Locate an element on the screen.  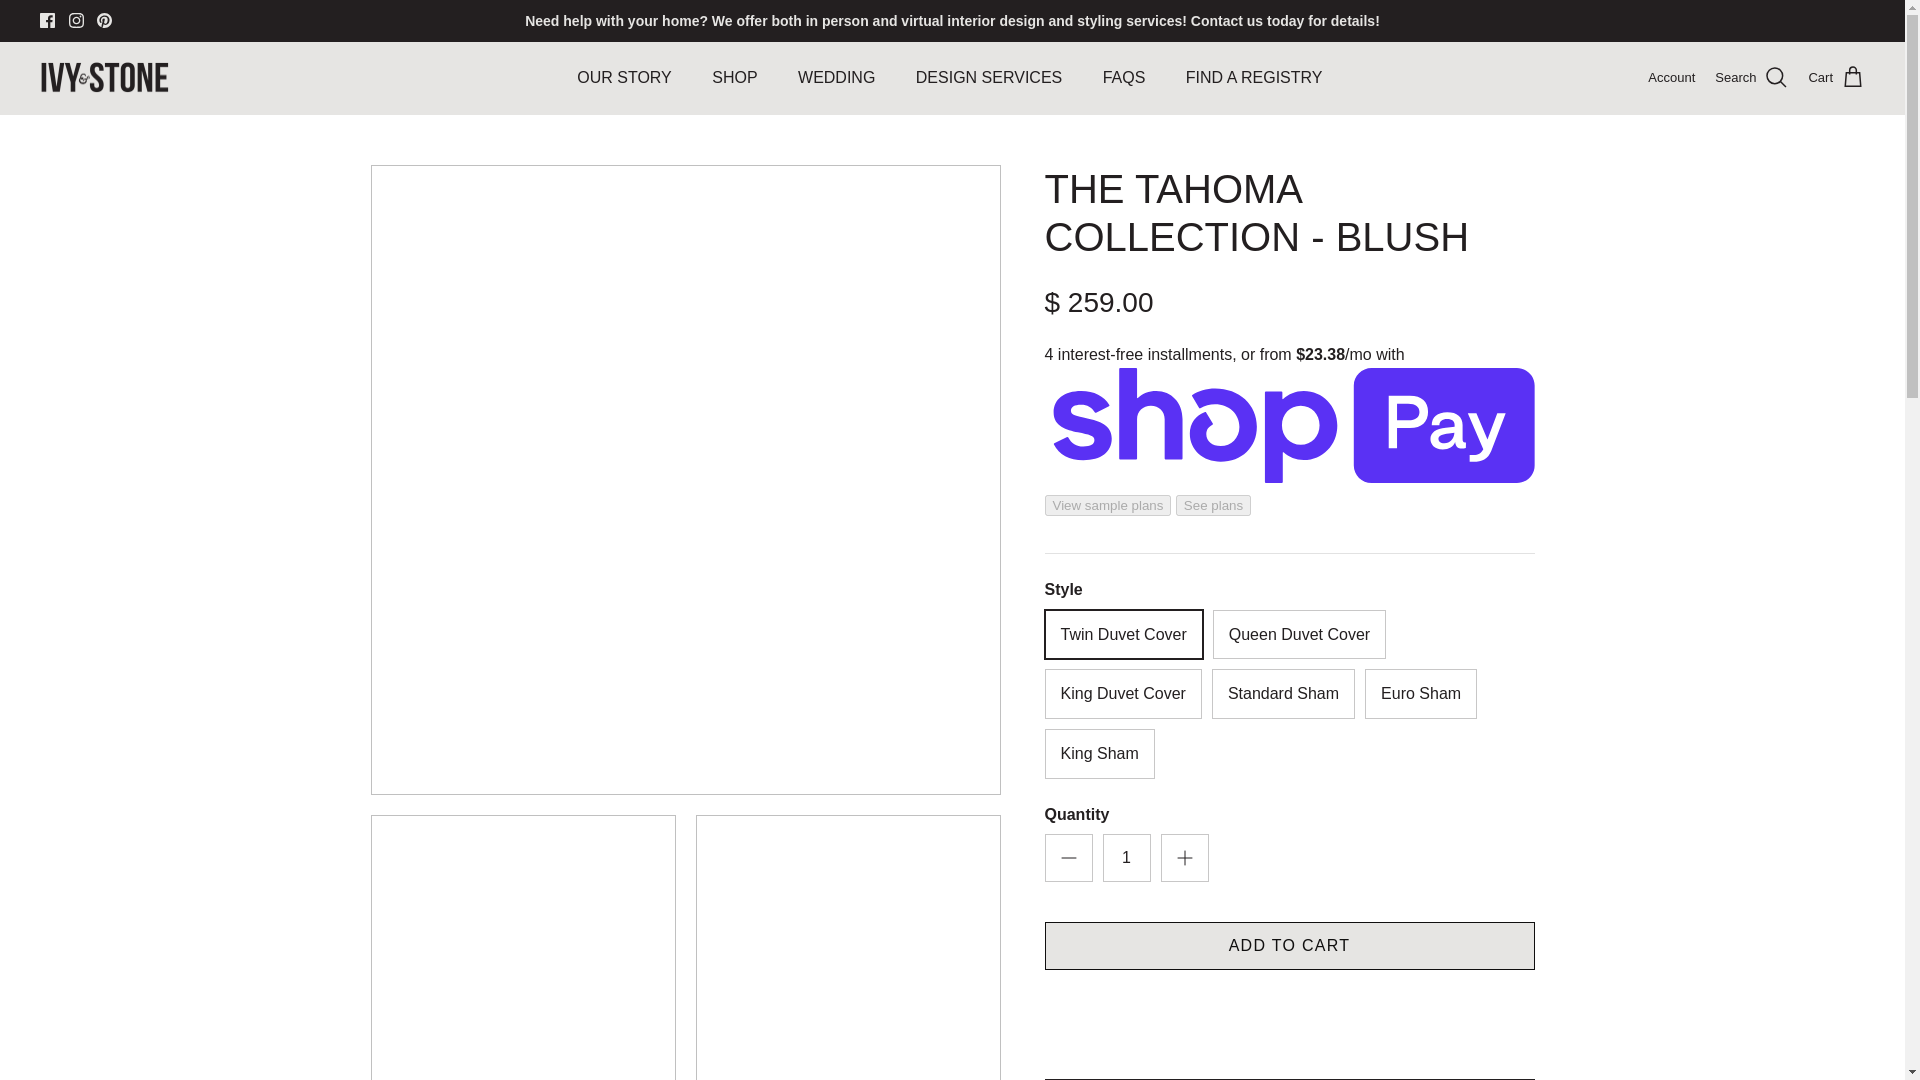
SHOP is located at coordinates (734, 78).